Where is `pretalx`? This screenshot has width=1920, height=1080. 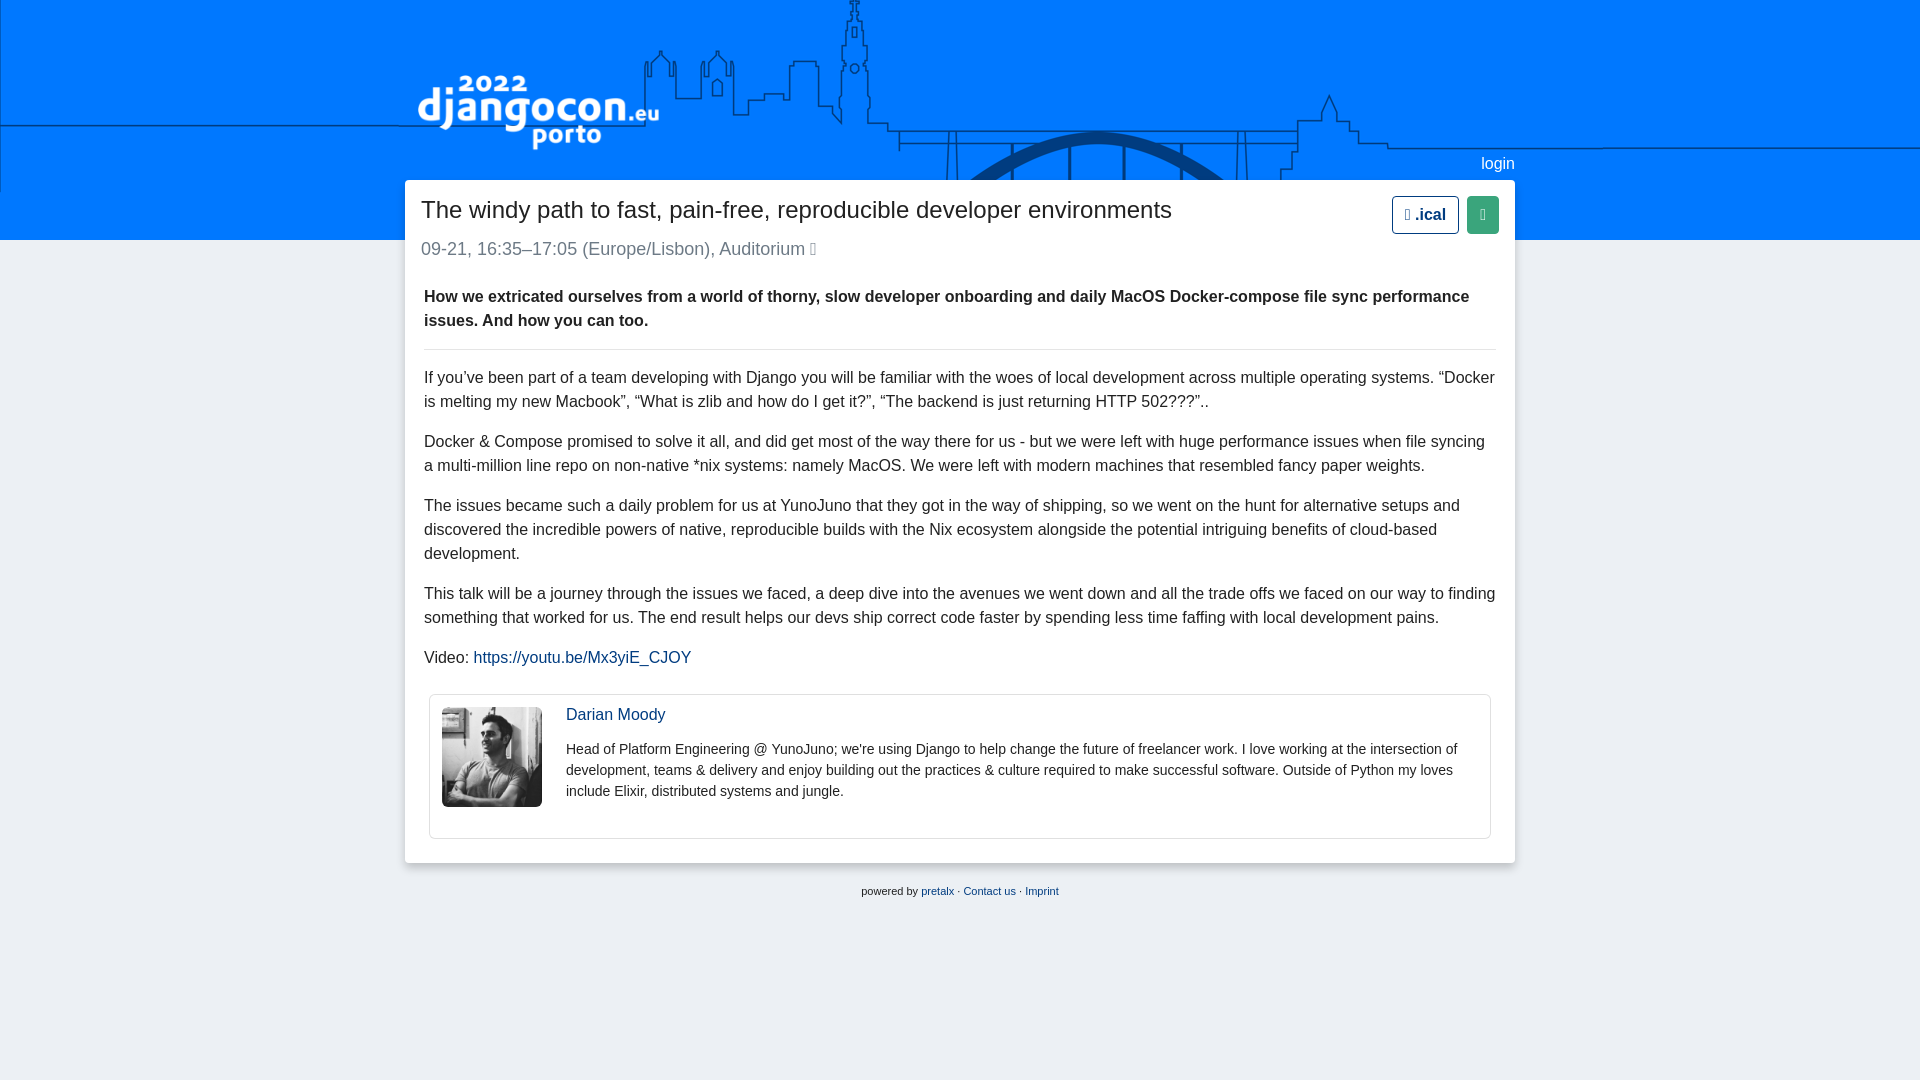 pretalx is located at coordinates (938, 890).